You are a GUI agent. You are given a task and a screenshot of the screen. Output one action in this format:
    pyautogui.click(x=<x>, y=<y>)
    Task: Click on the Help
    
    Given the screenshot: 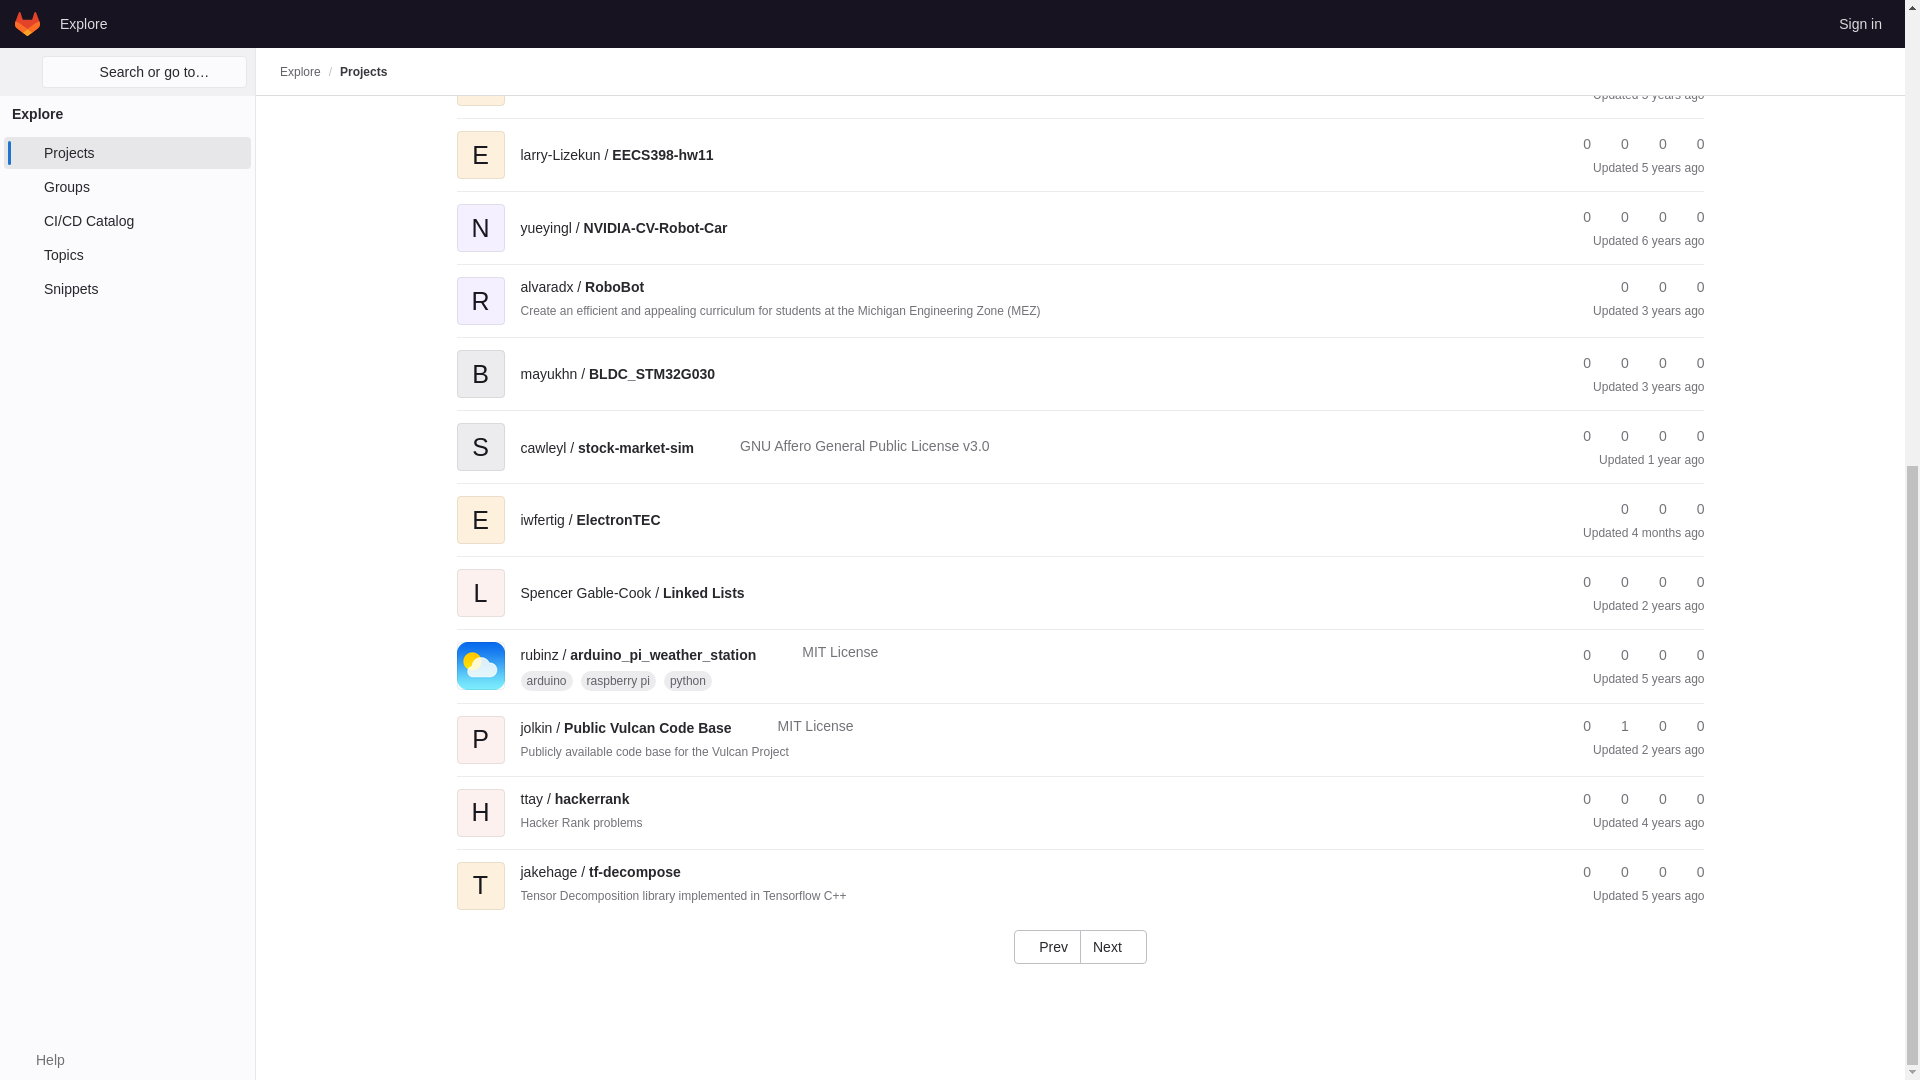 What is the action you would take?
    pyautogui.click(x=40, y=248)
    